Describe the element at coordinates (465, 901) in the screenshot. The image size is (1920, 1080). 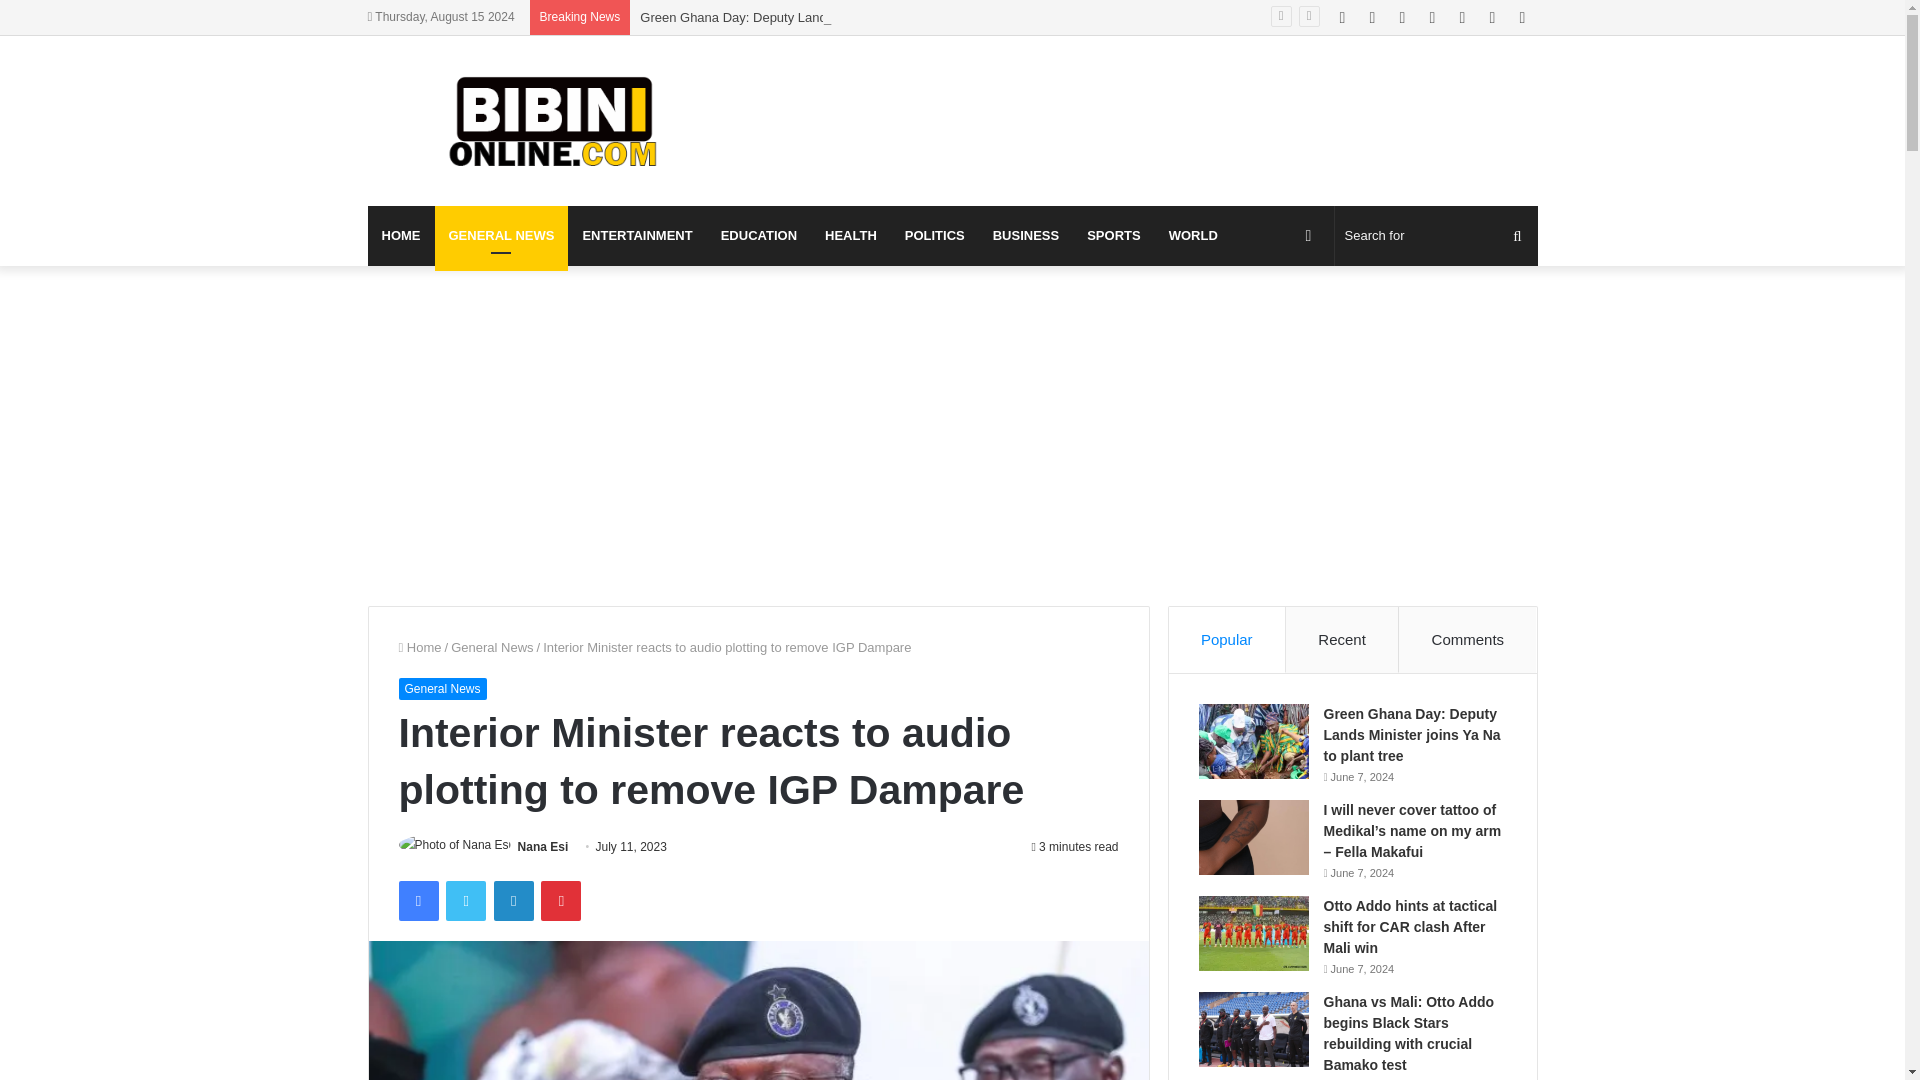
I see `Twitter` at that location.